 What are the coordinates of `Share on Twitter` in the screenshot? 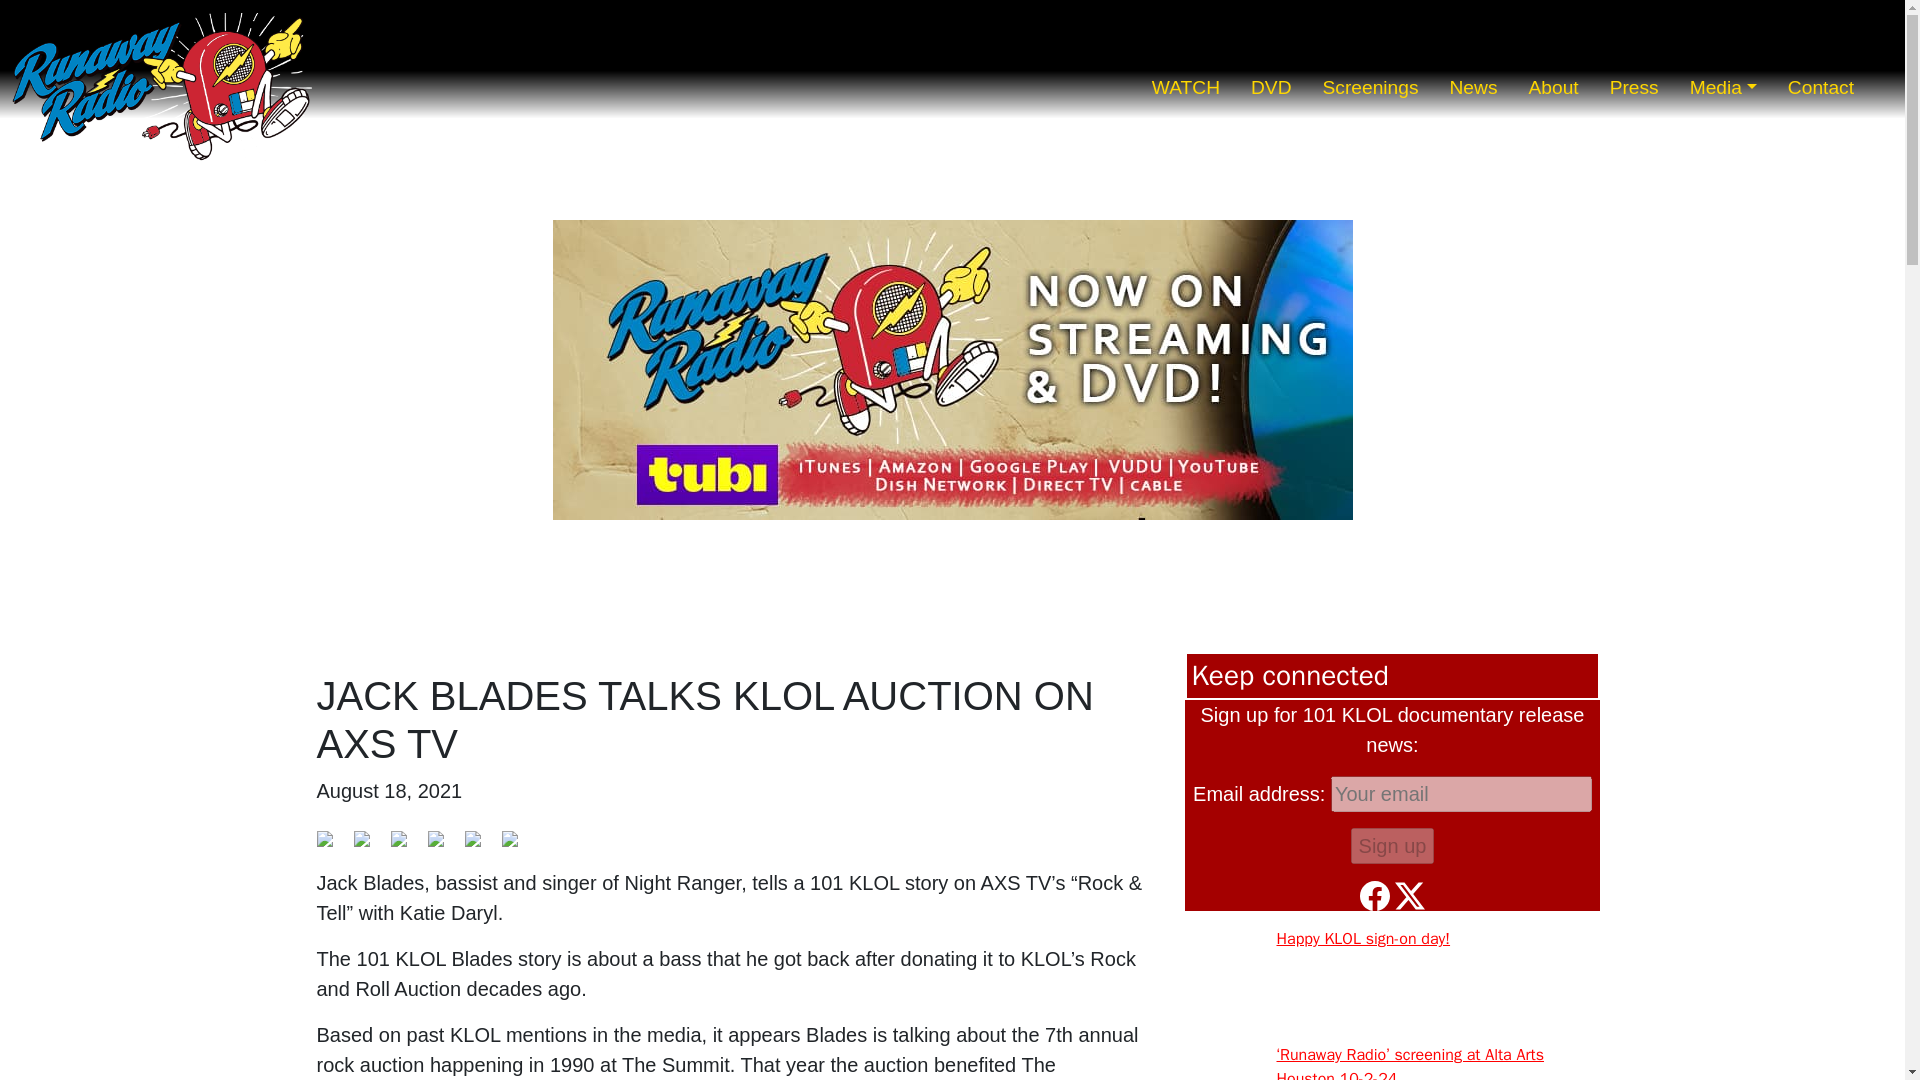 It's located at (362, 838).